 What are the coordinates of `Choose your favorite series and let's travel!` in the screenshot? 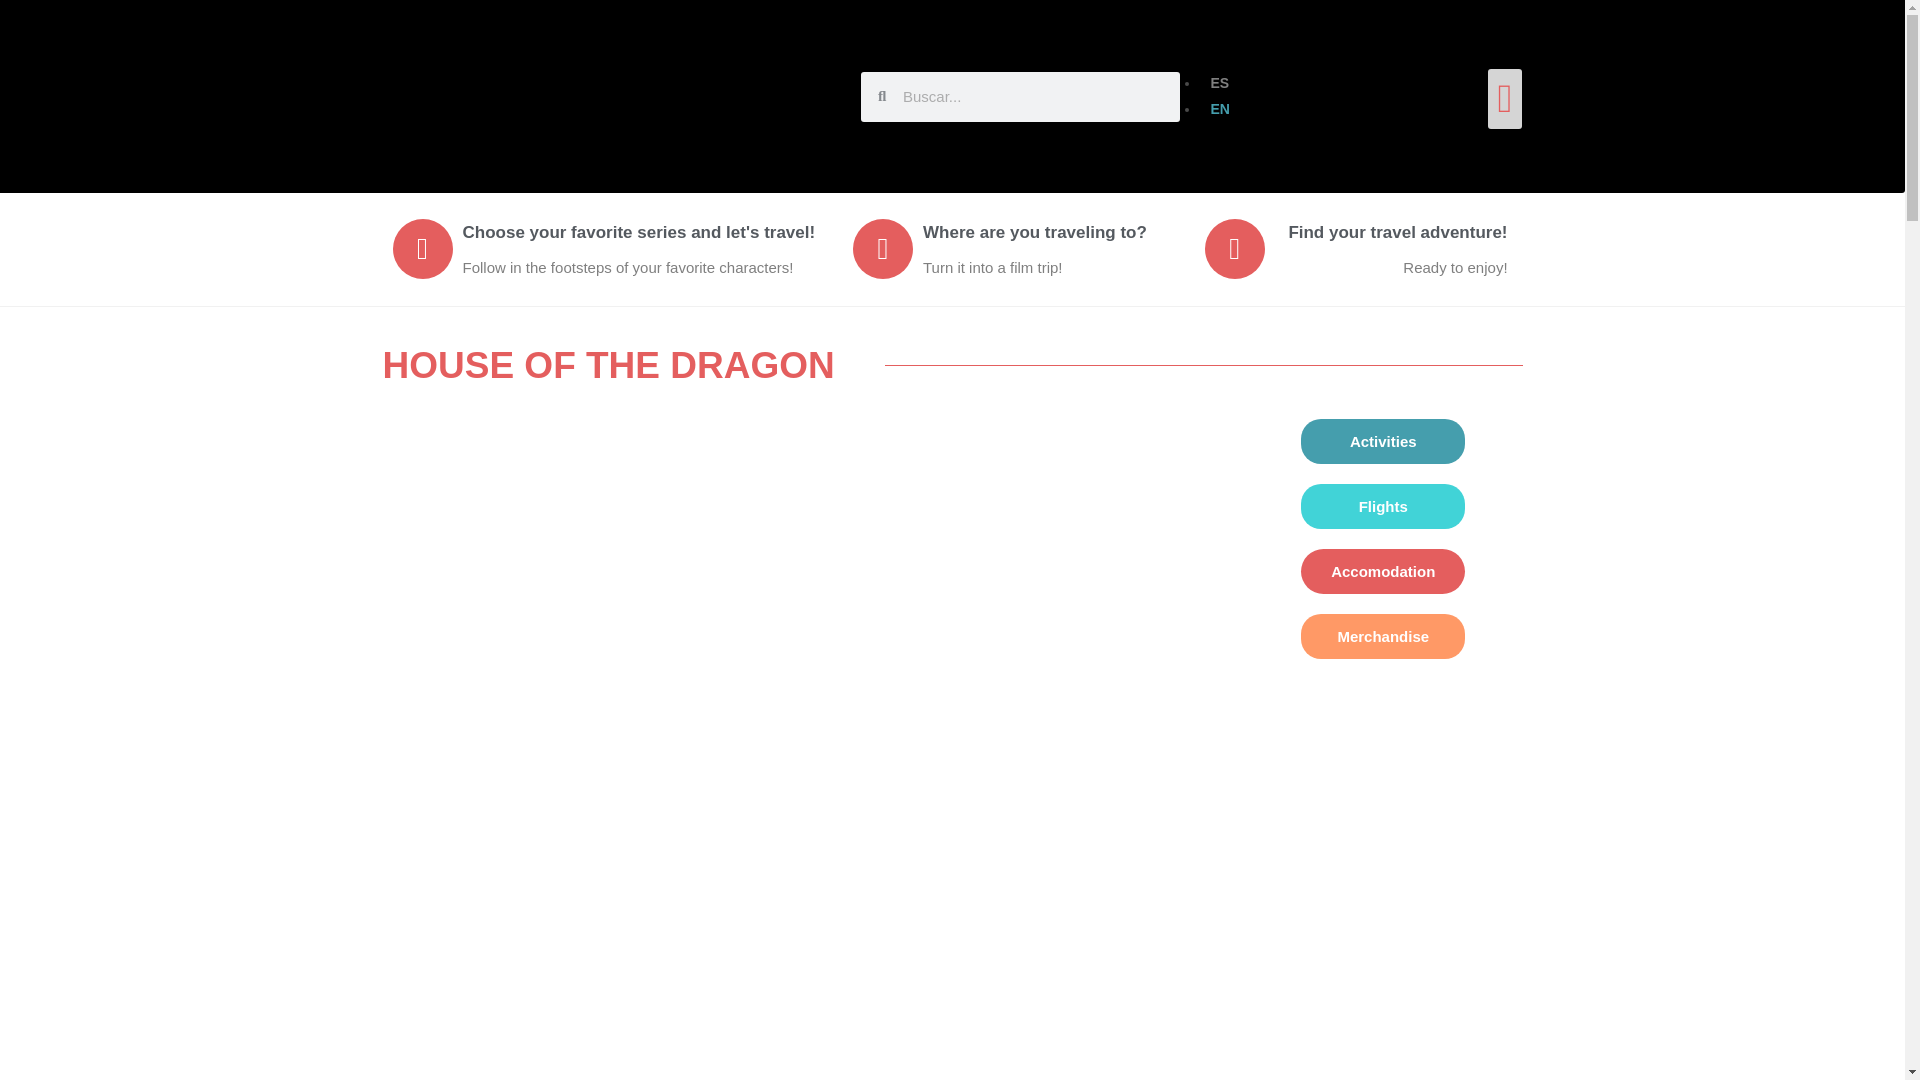 It's located at (638, 232).